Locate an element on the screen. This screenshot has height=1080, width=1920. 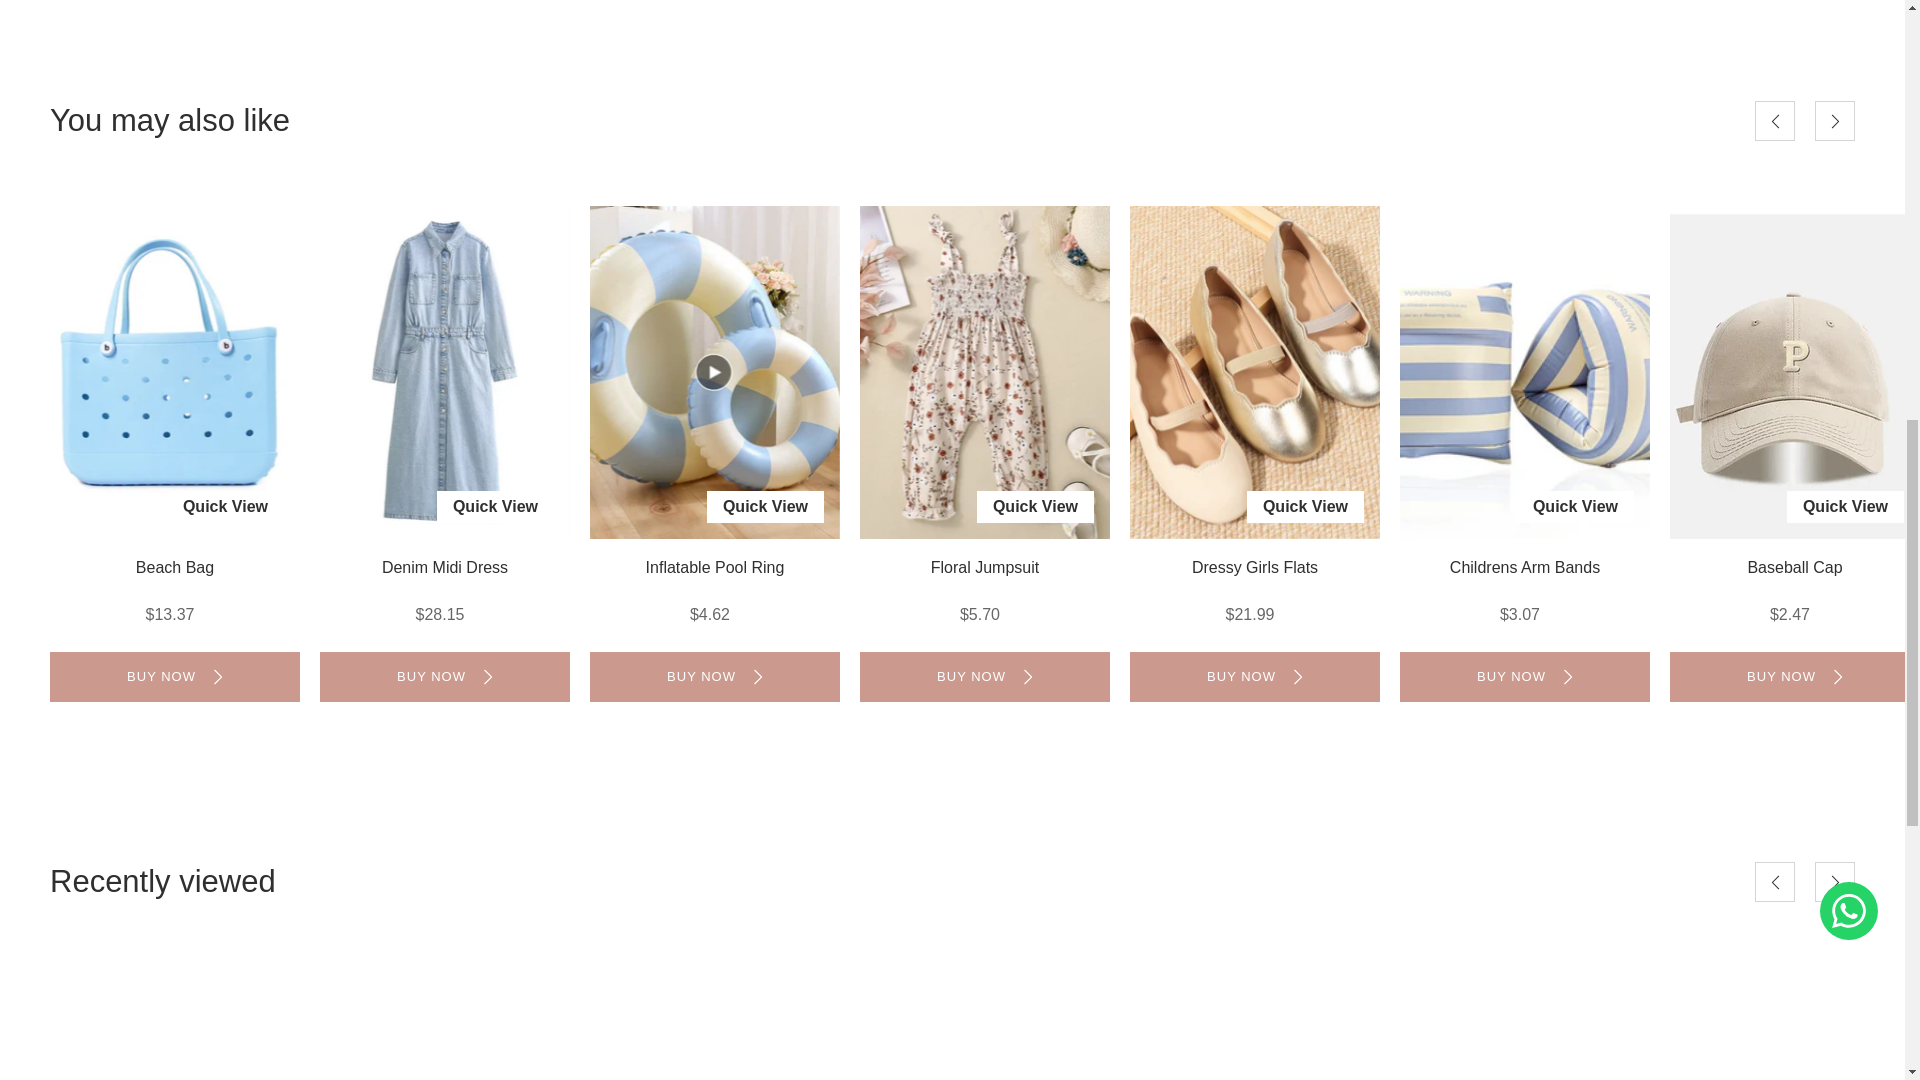
Childrens Arm Bands is located at coordinates (1524, 372).